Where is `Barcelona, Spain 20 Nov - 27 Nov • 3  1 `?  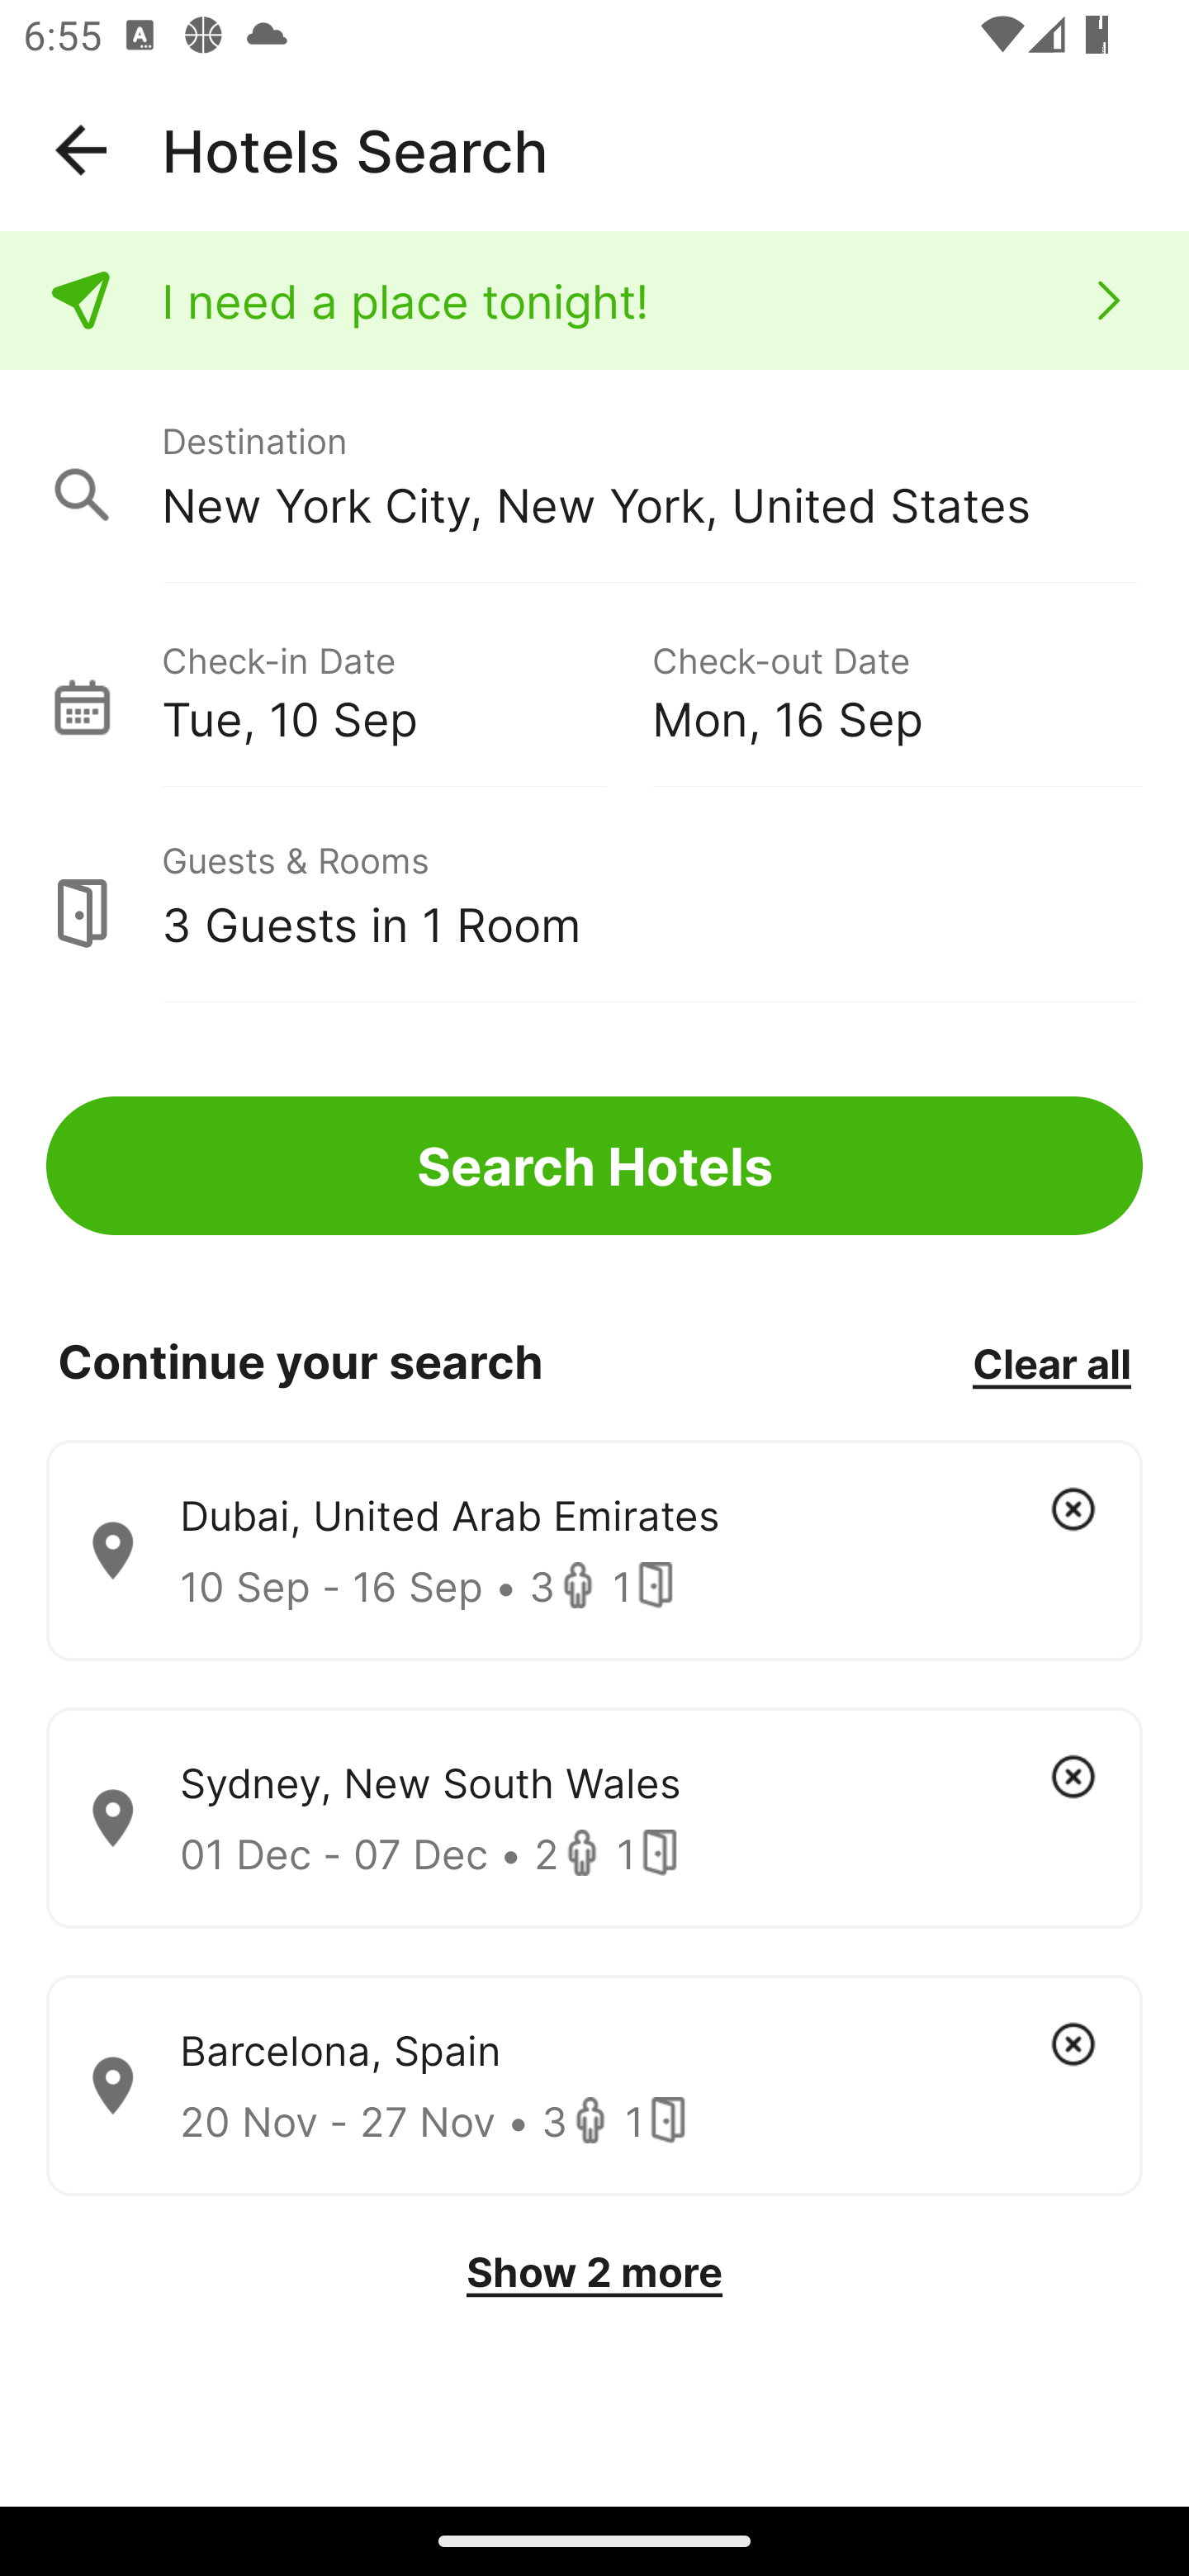
Barcelona, Spain 20 Nov - 27 Nov • 3  1  is located at coordinates (594, 2086).